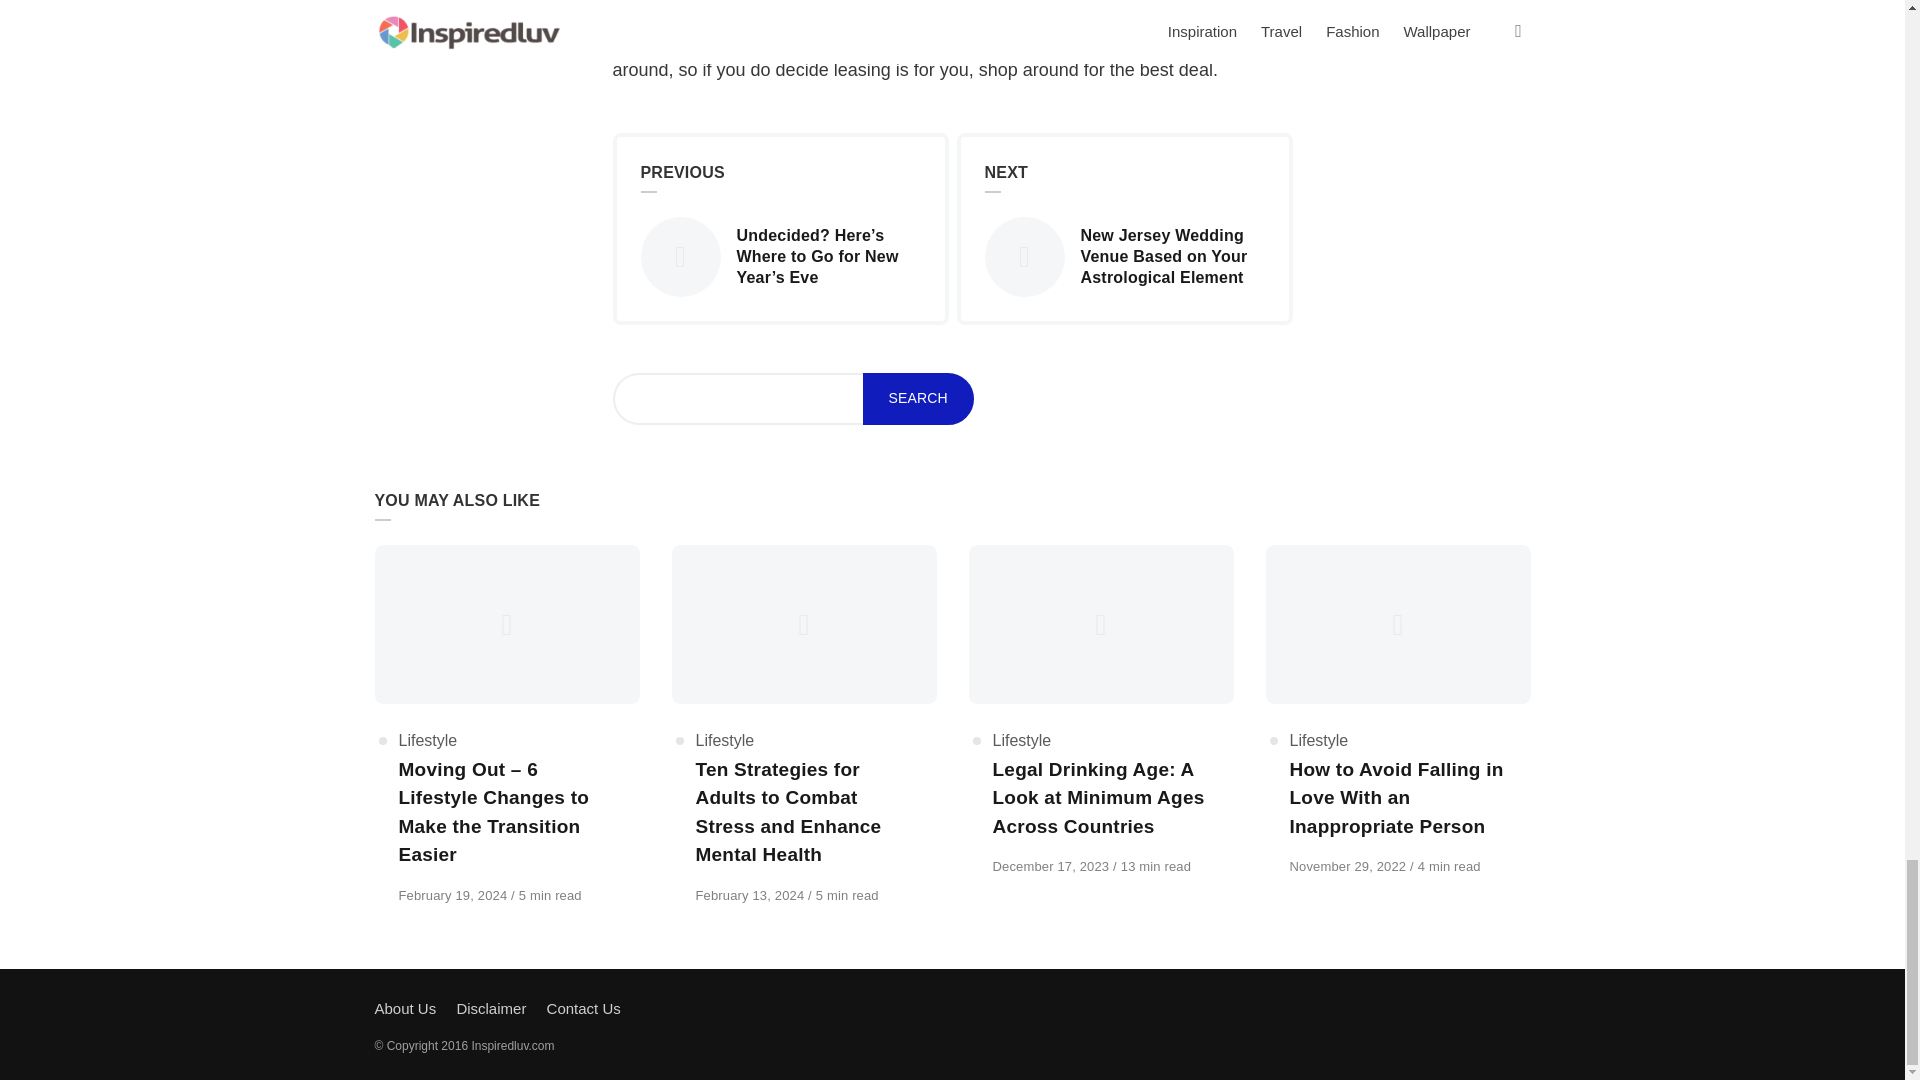 This screenshot has height=1080, width=1920. What do you see at coordinates (454, 894) in the screenshot?
I see `February 19, 2024` at bounding box center [454, 894].